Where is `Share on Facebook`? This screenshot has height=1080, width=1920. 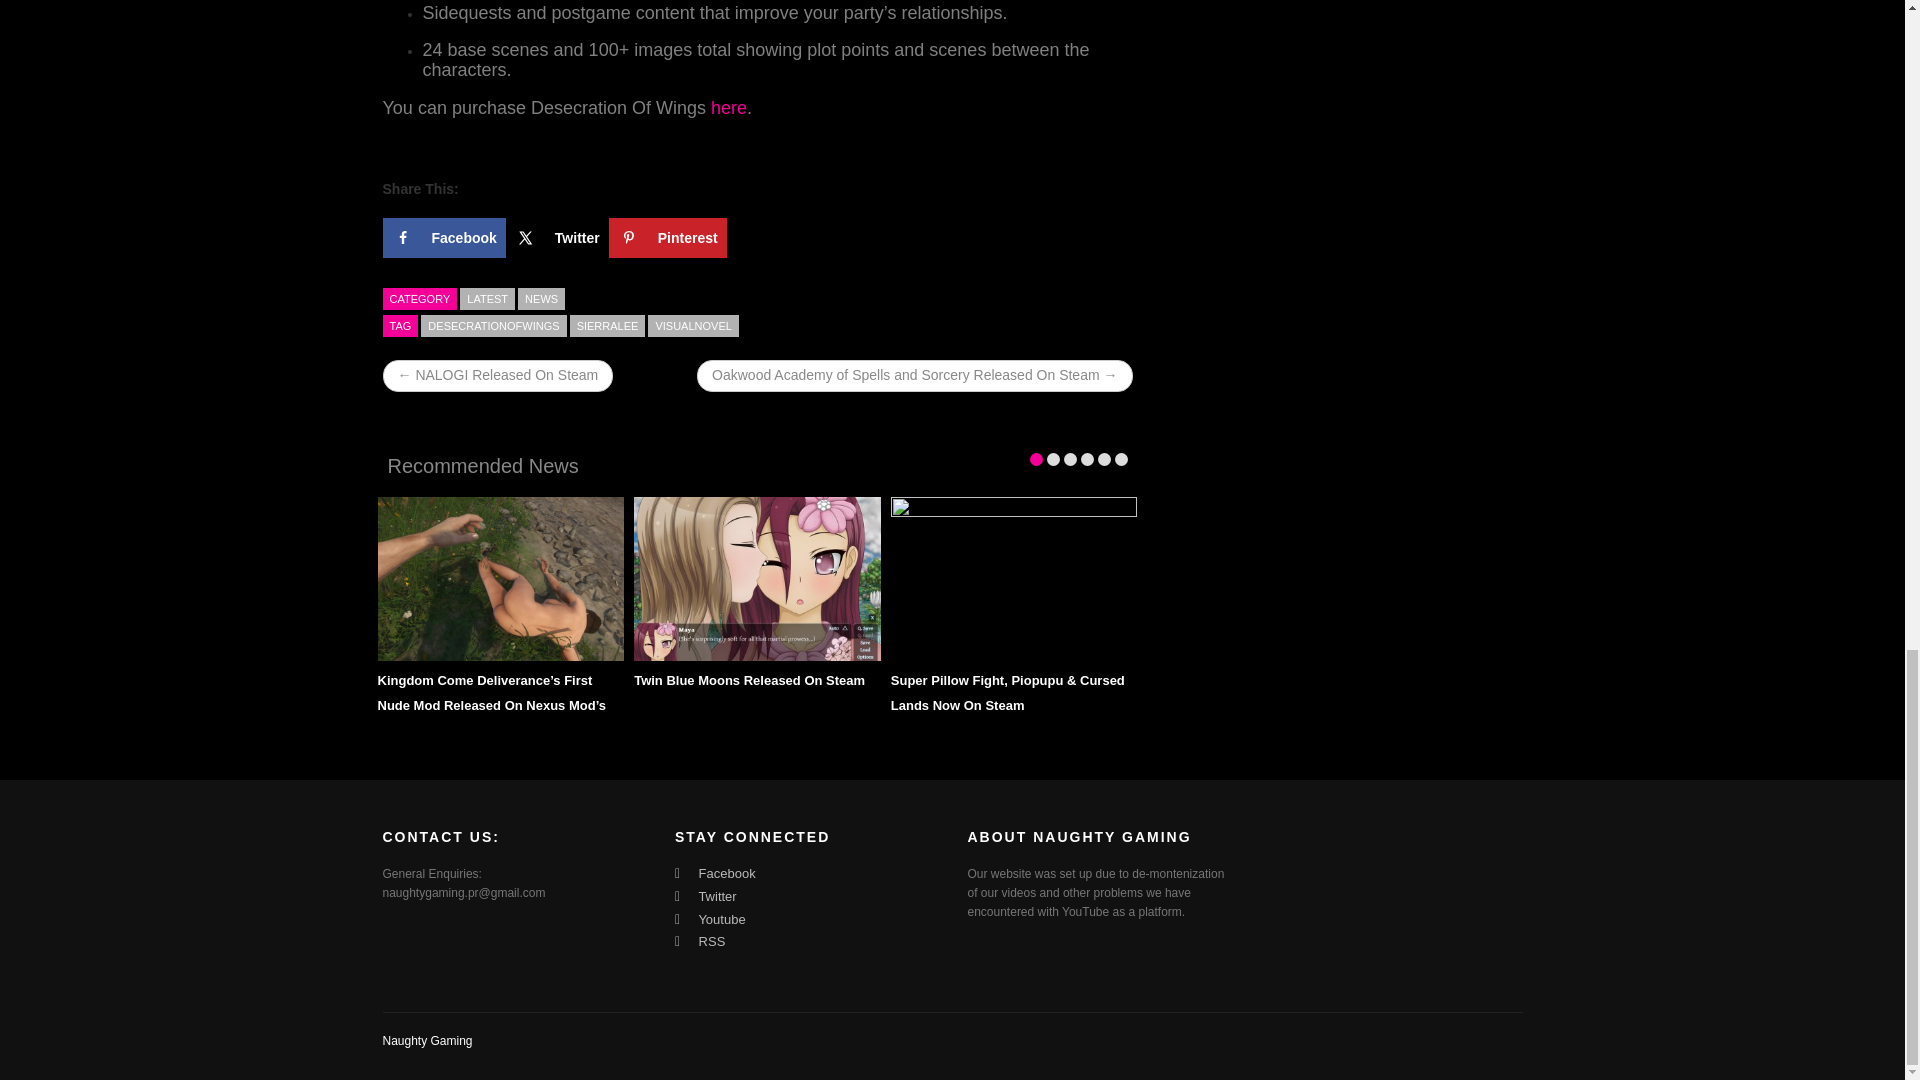 Share on Facebook is located at coordinates (443, 238).